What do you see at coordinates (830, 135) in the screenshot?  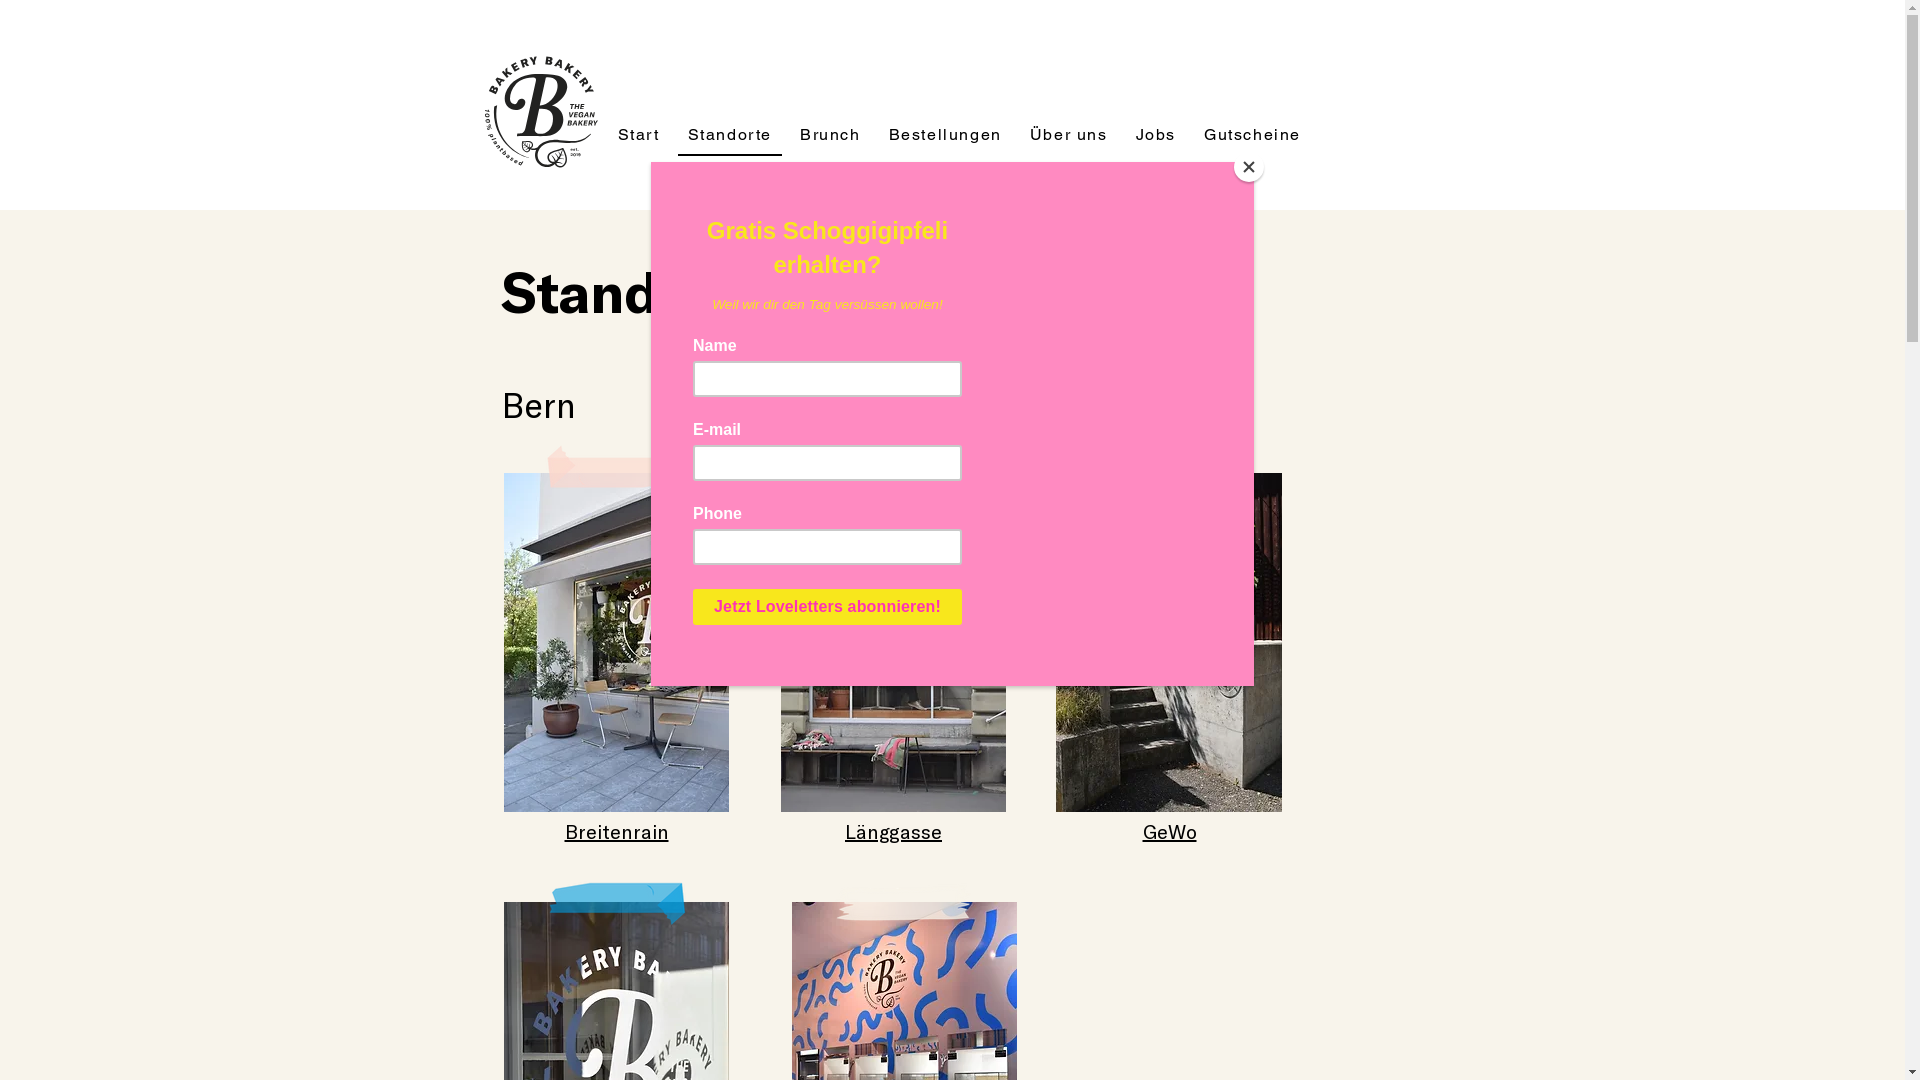 I see `Brunch` at bounding box center [830, 135].